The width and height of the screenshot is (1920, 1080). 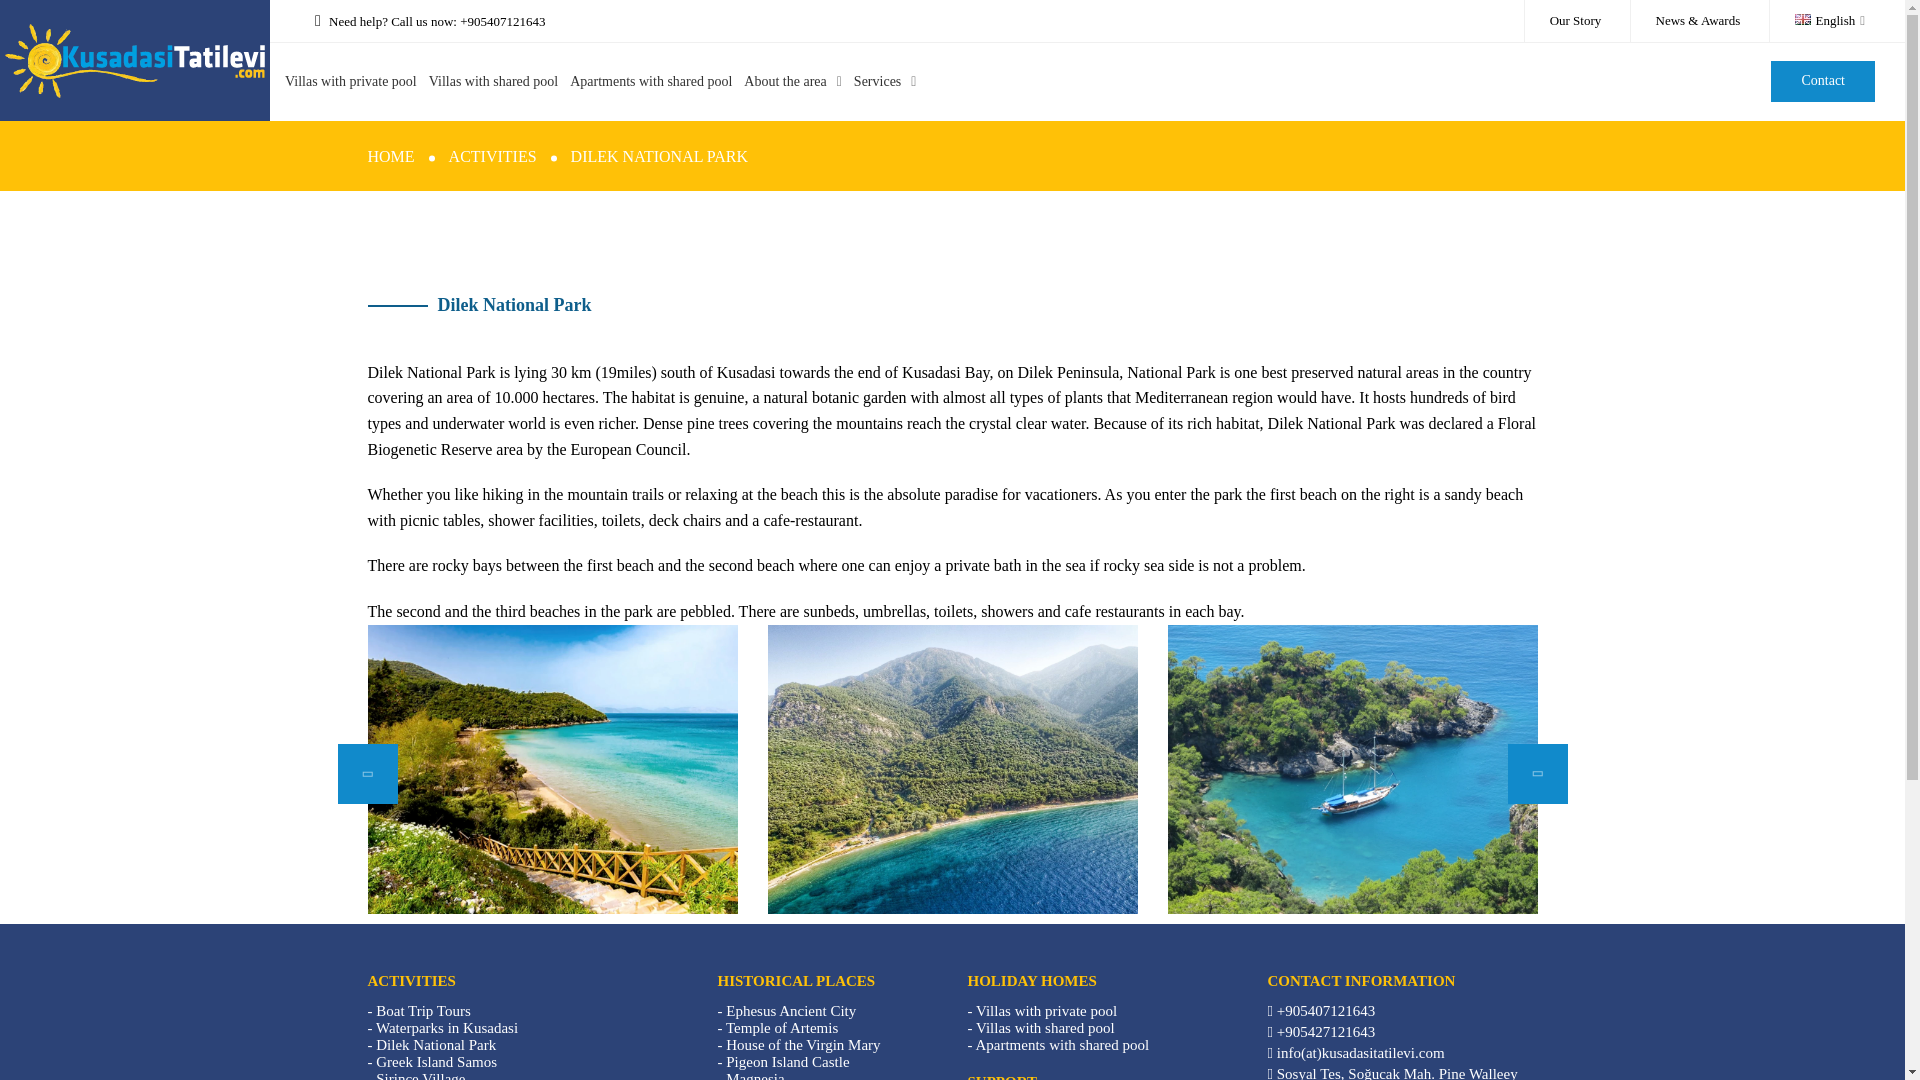 What do you see at coordinates (784, 81) in the screenshot?
I see `About the area` at bounding box center [784, 81].